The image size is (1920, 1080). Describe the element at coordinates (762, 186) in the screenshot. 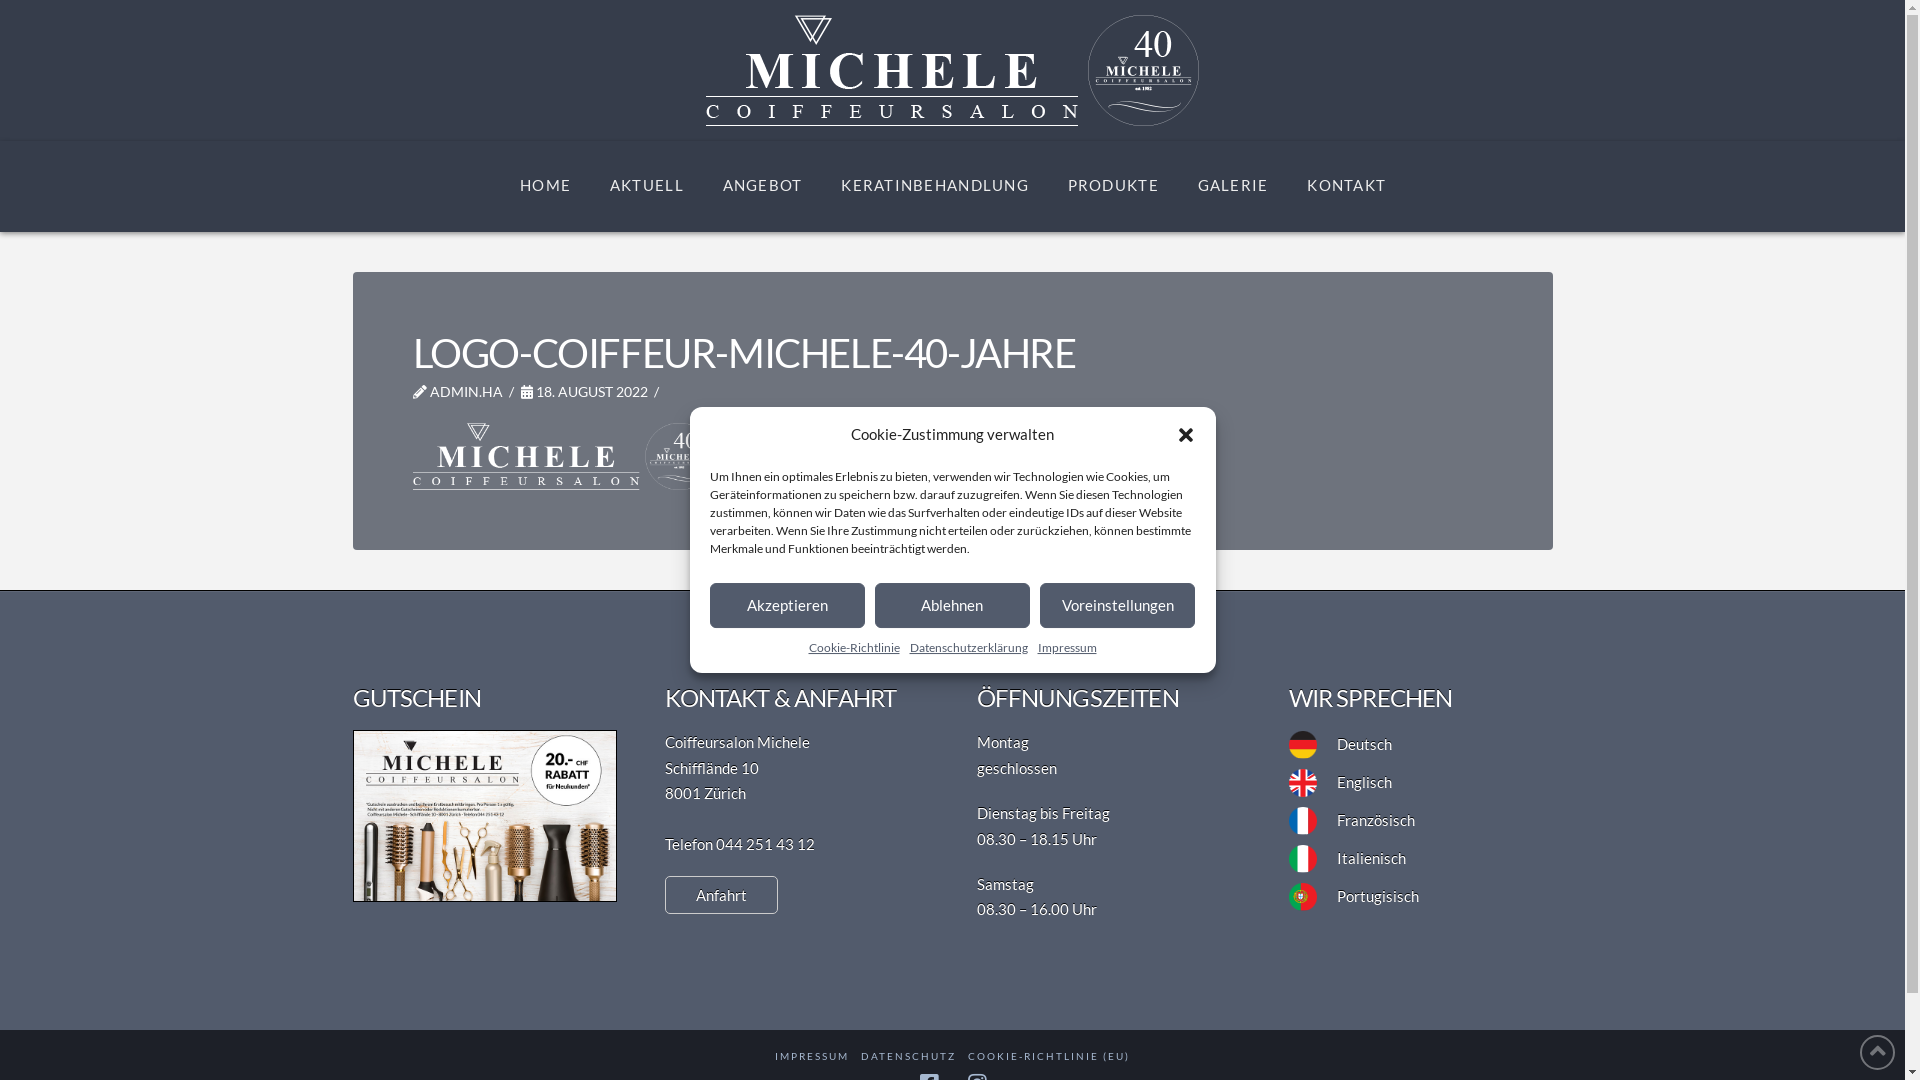

I see `ANGEBOT` at that location.